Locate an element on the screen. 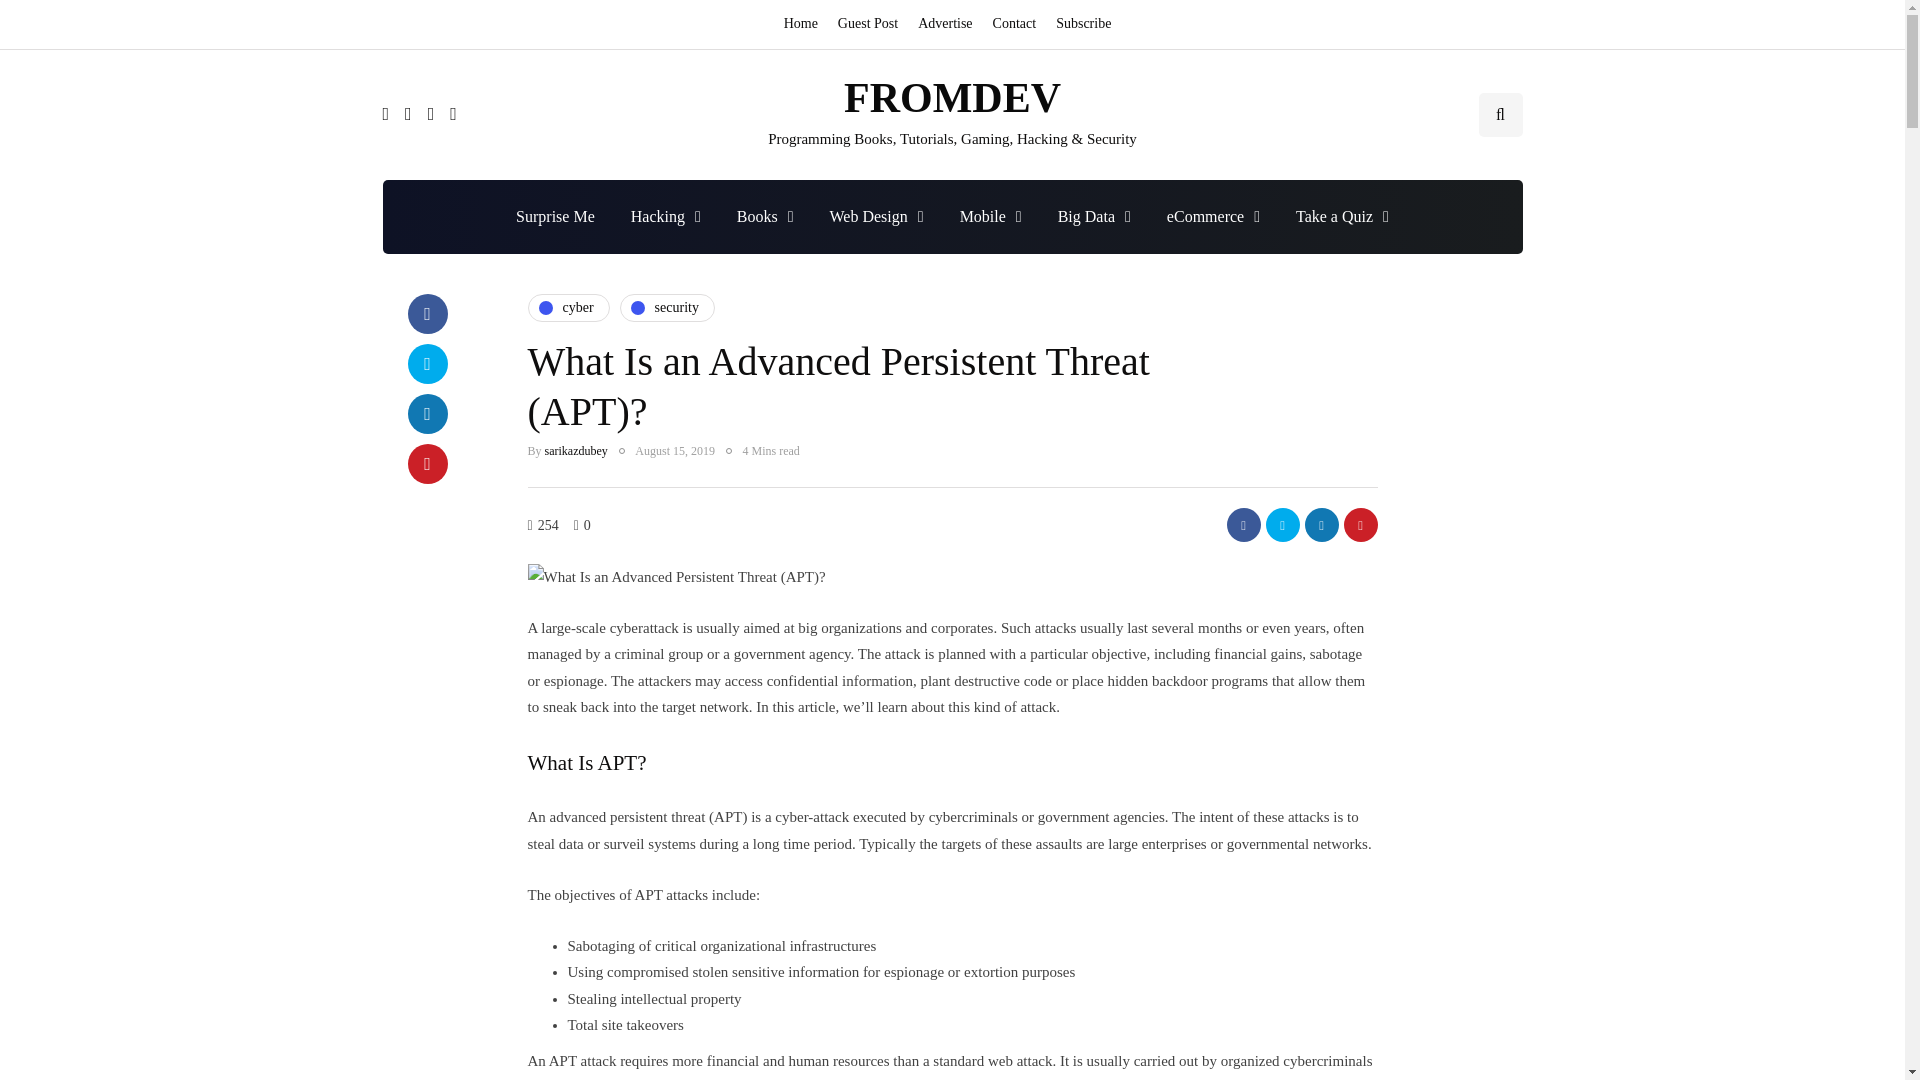 The image size is (1920, 1080). FROMDEV is located at coordinates (952, 97).